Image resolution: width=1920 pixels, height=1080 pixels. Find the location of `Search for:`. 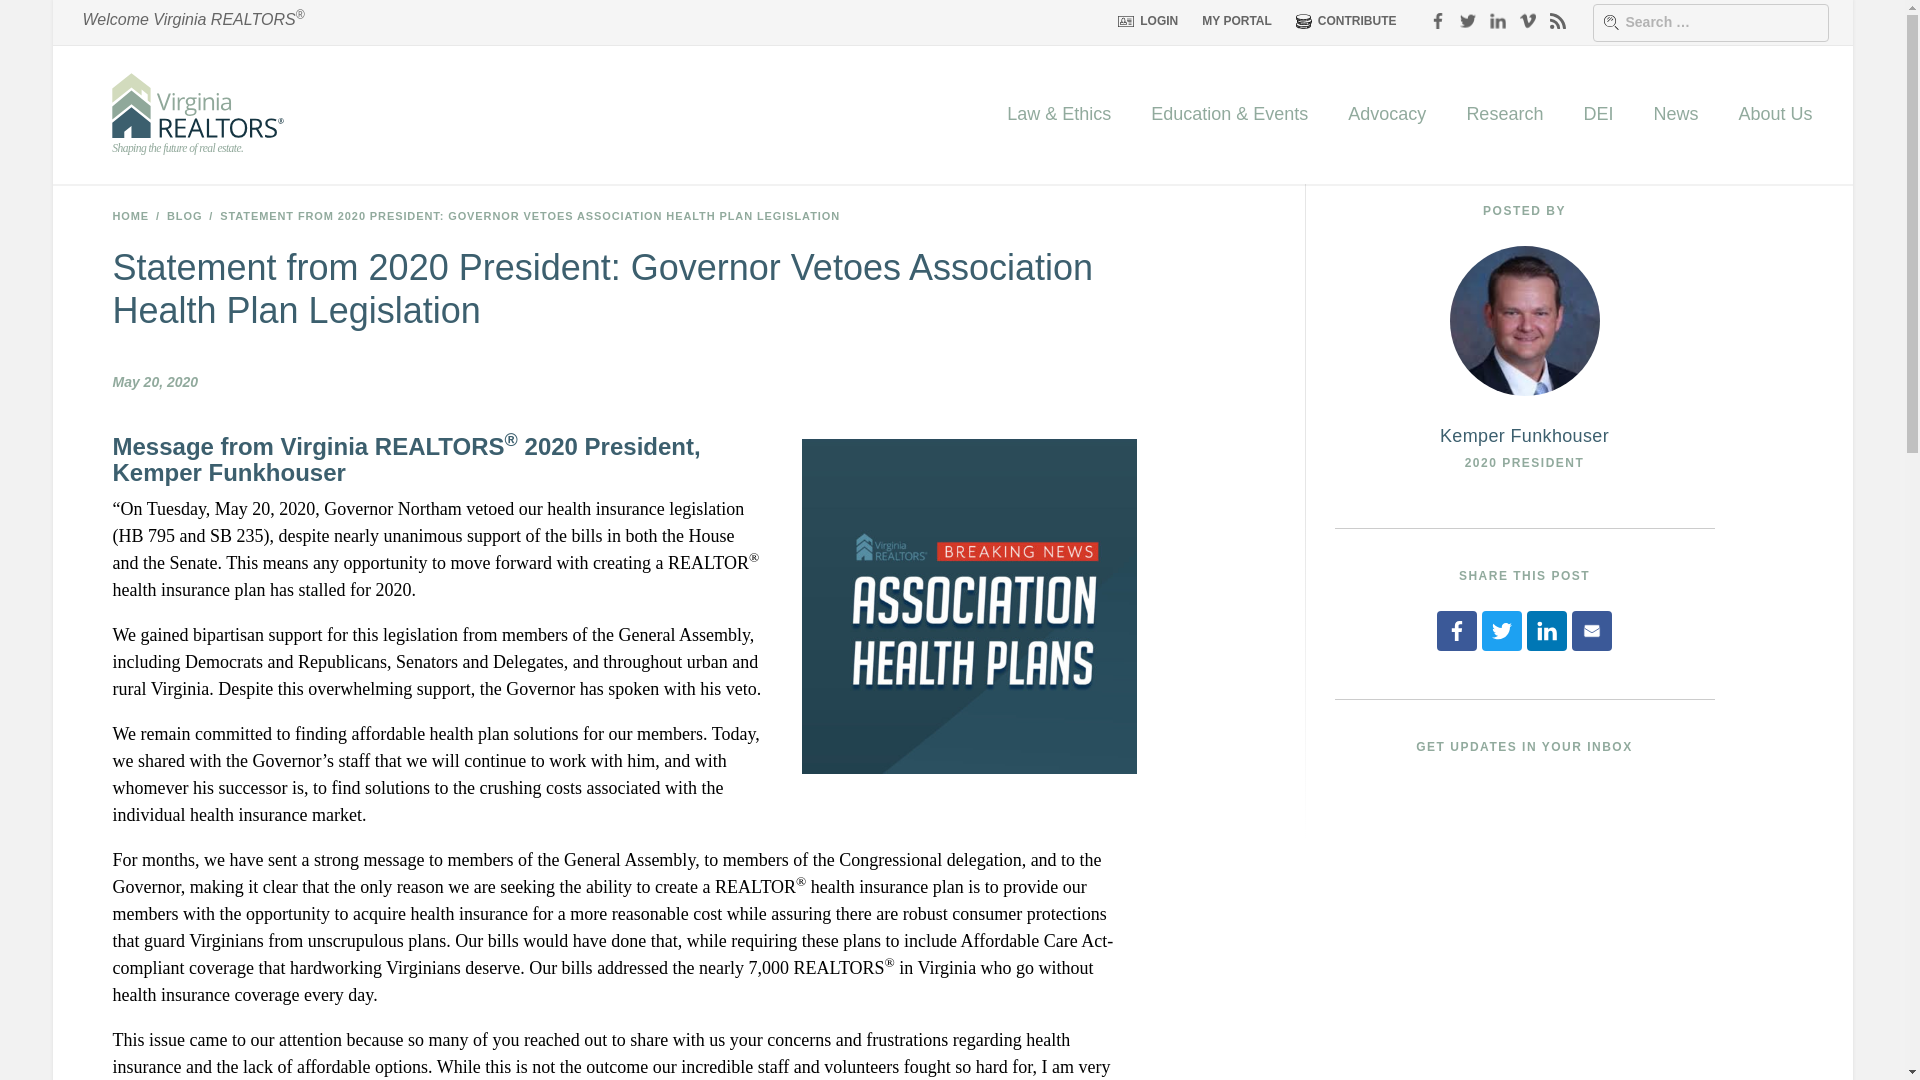

Search for: is located at coordinates (1709, 23).